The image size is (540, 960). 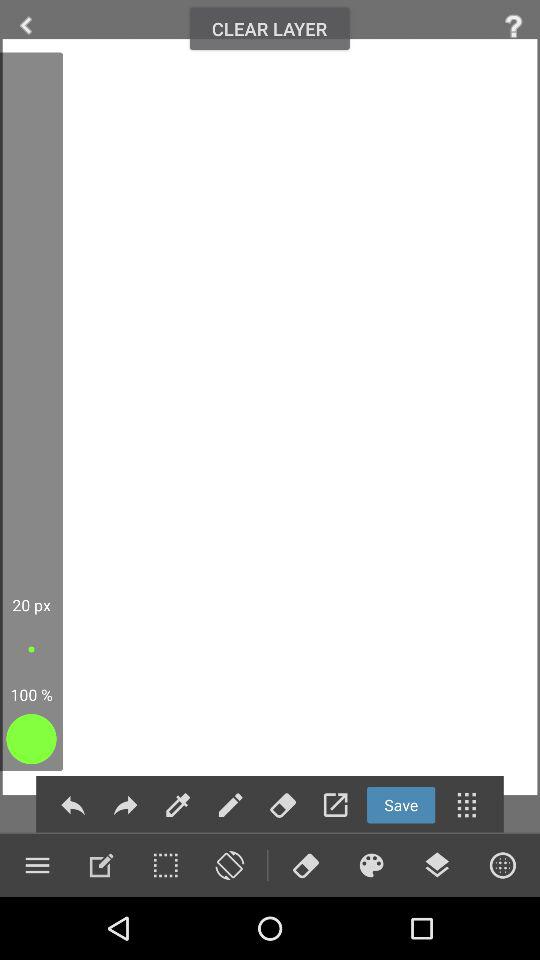 I want to click on erase button, so click(x=305, y=865).